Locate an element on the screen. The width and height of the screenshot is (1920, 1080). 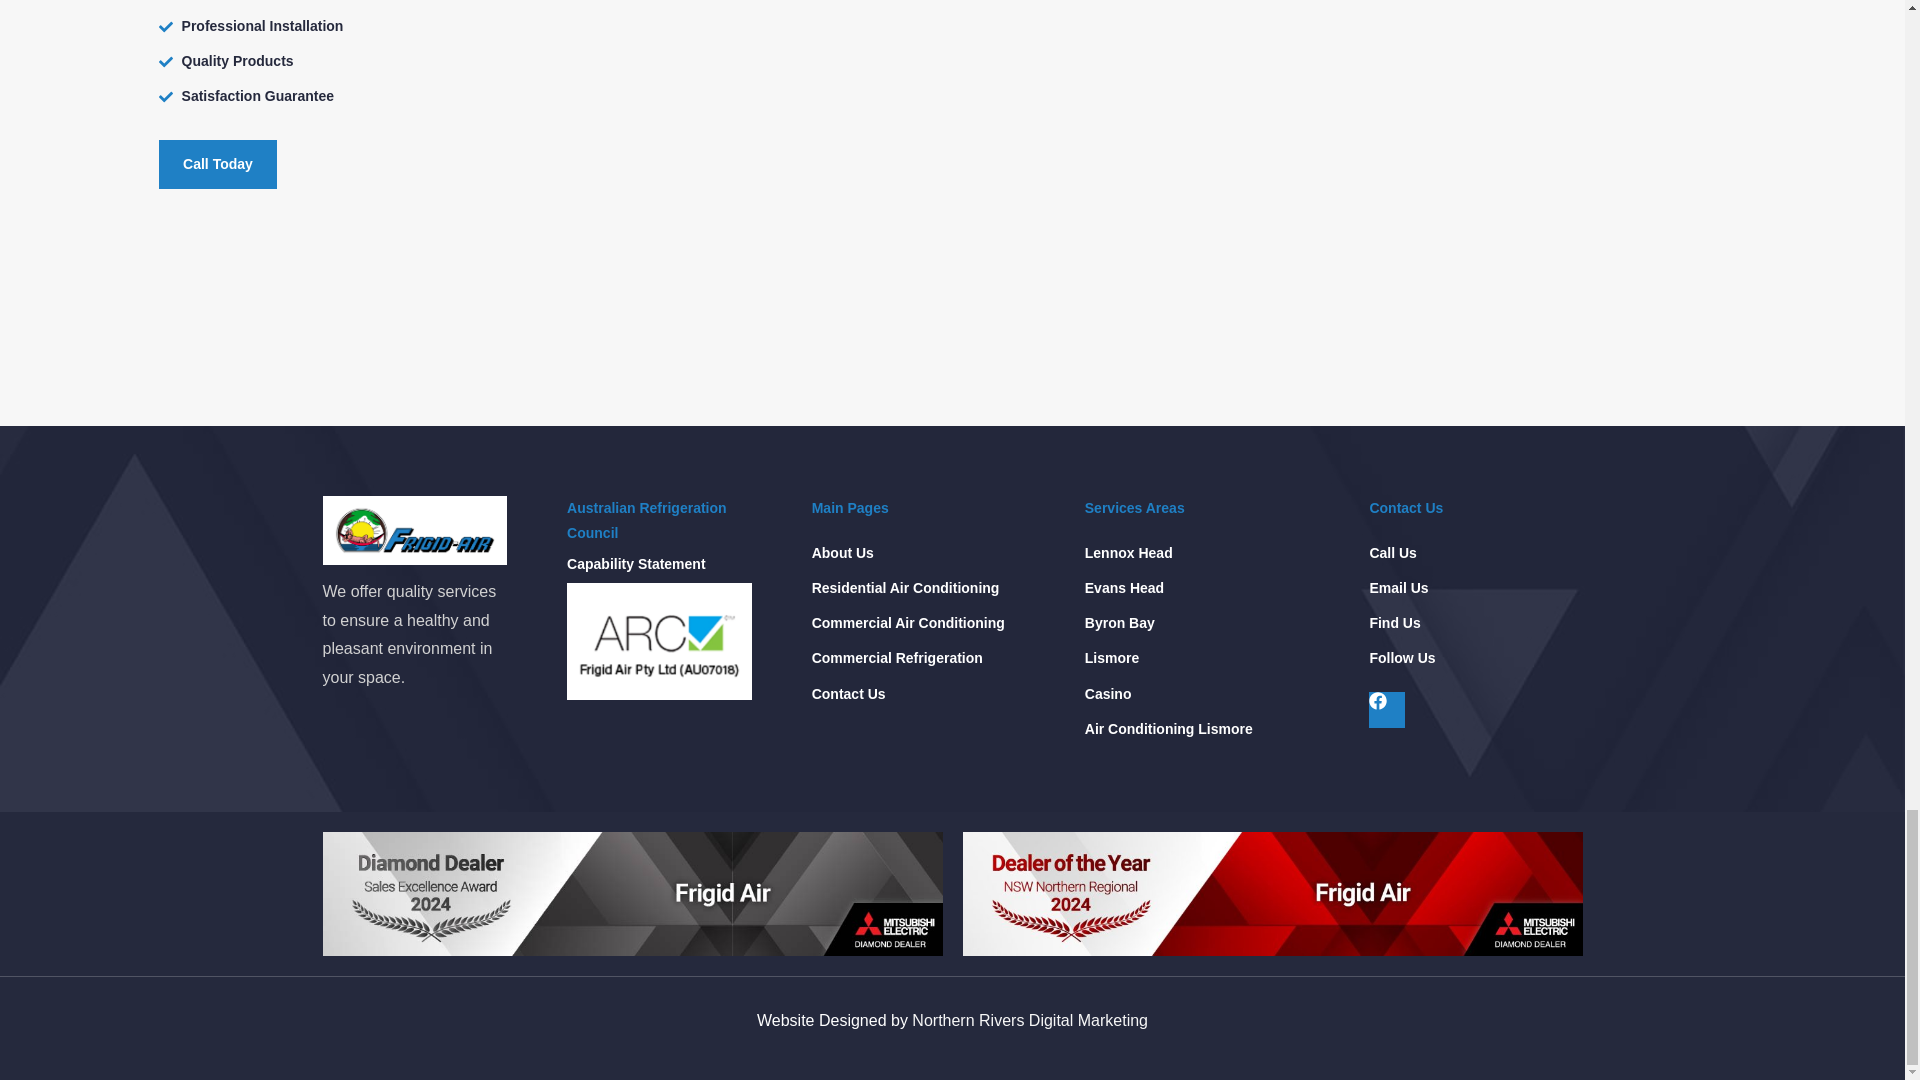
Casino is located at coordinates (1108, 694).